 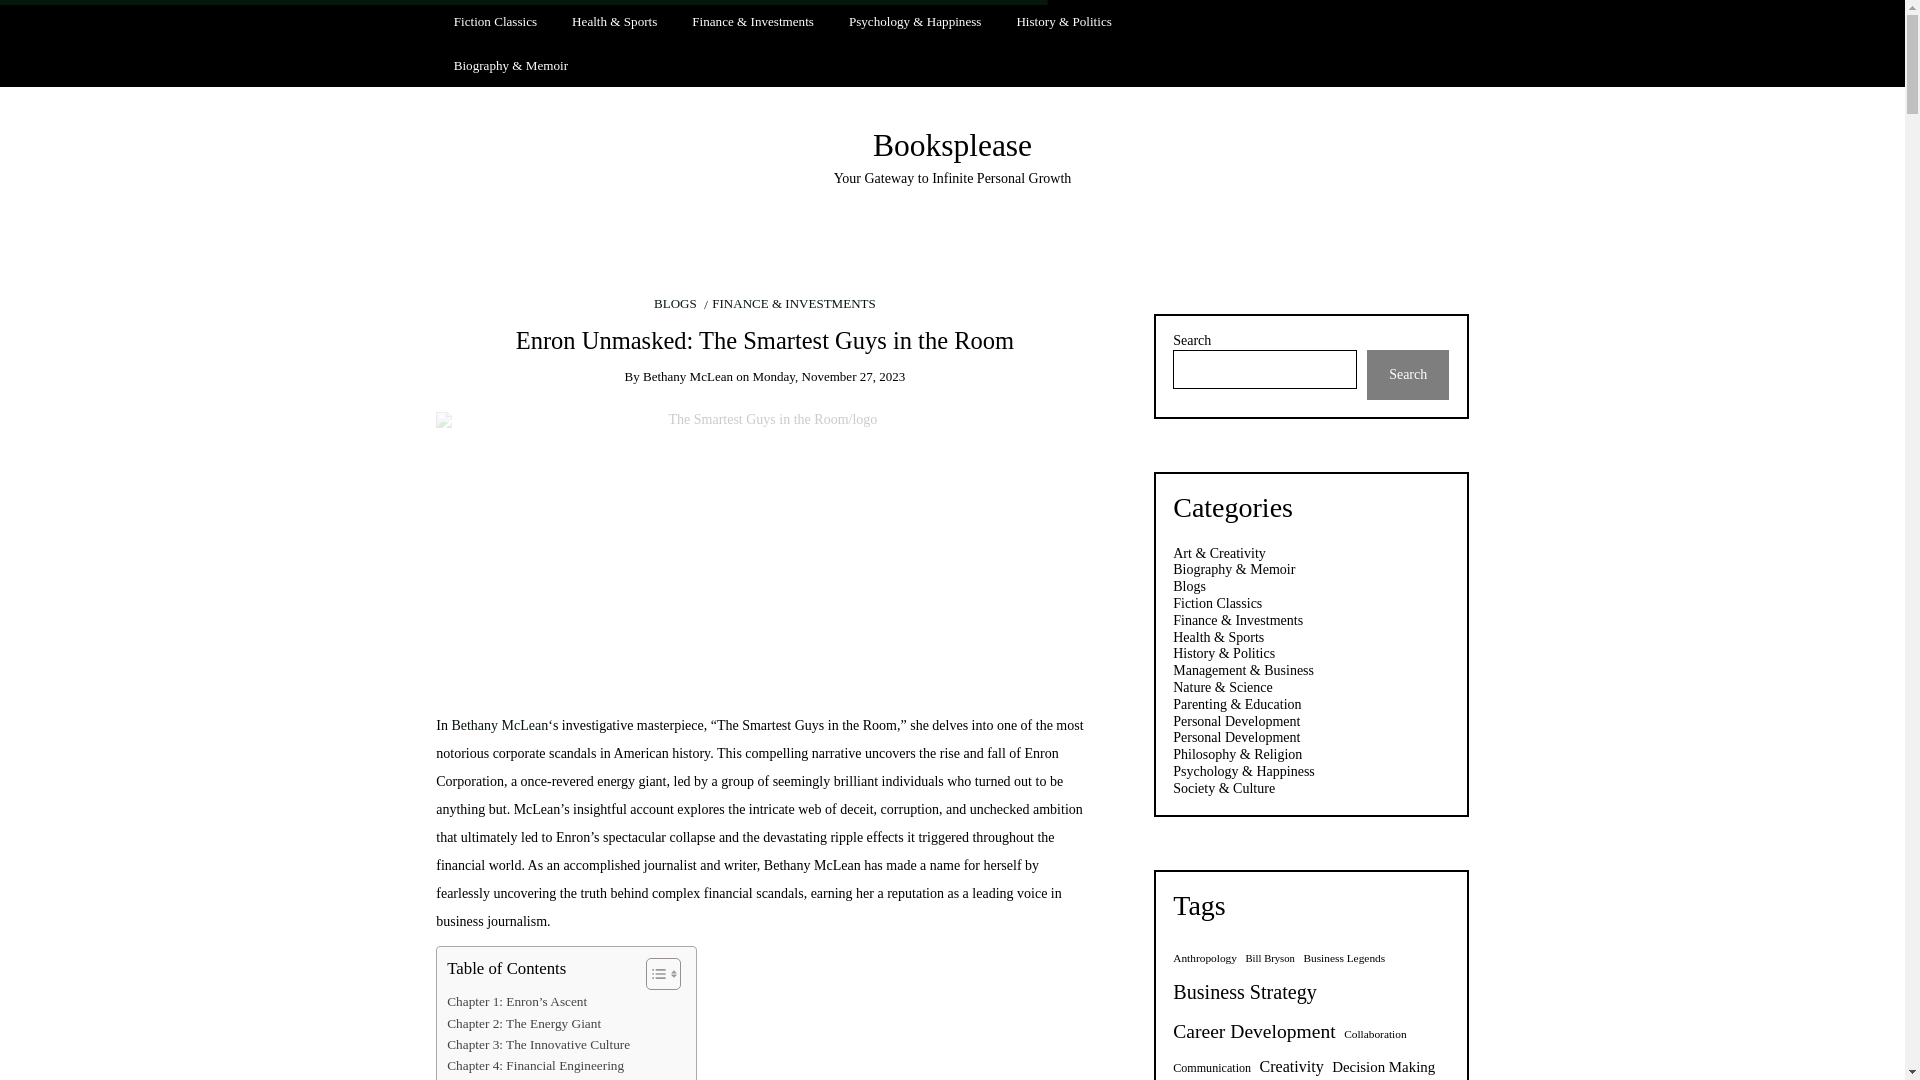 What do you see at coordinates (532, 1078) in the screenshot?
I see `Chapter 5: Dark Side of Success` at bounding box center [532, 1078].